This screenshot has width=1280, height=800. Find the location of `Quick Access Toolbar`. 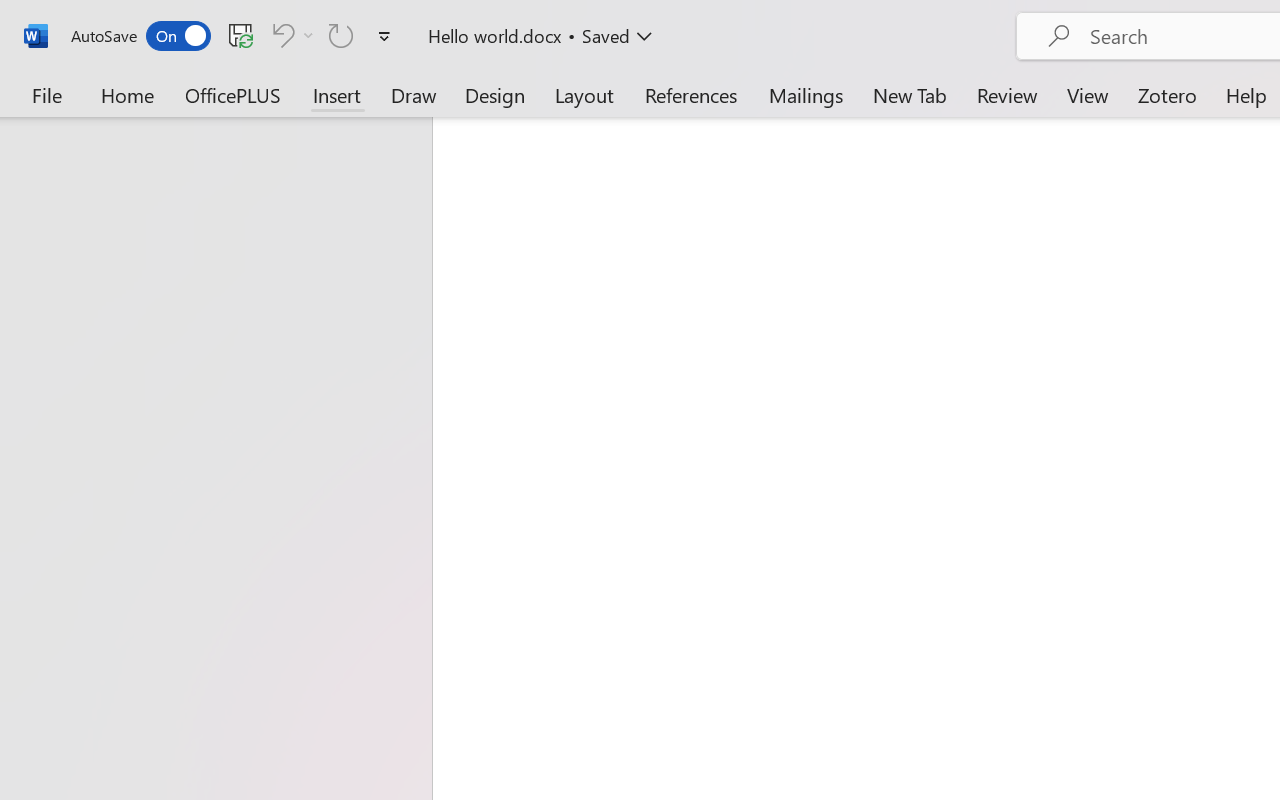

Quick Access Toolbar is located at coordinates (234, 36).